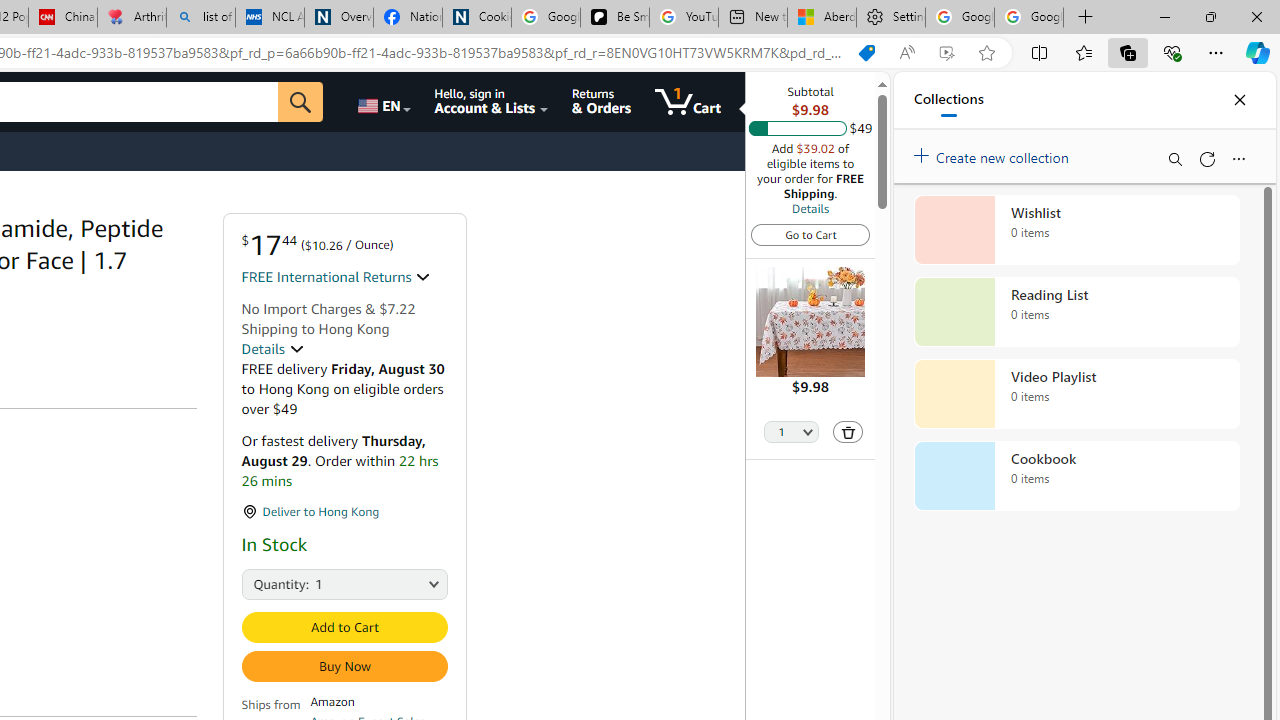 This screenshot has width=1280, height=720. I want to click on Be Smart | creating Science videos | Patreon, so click(614, 18).